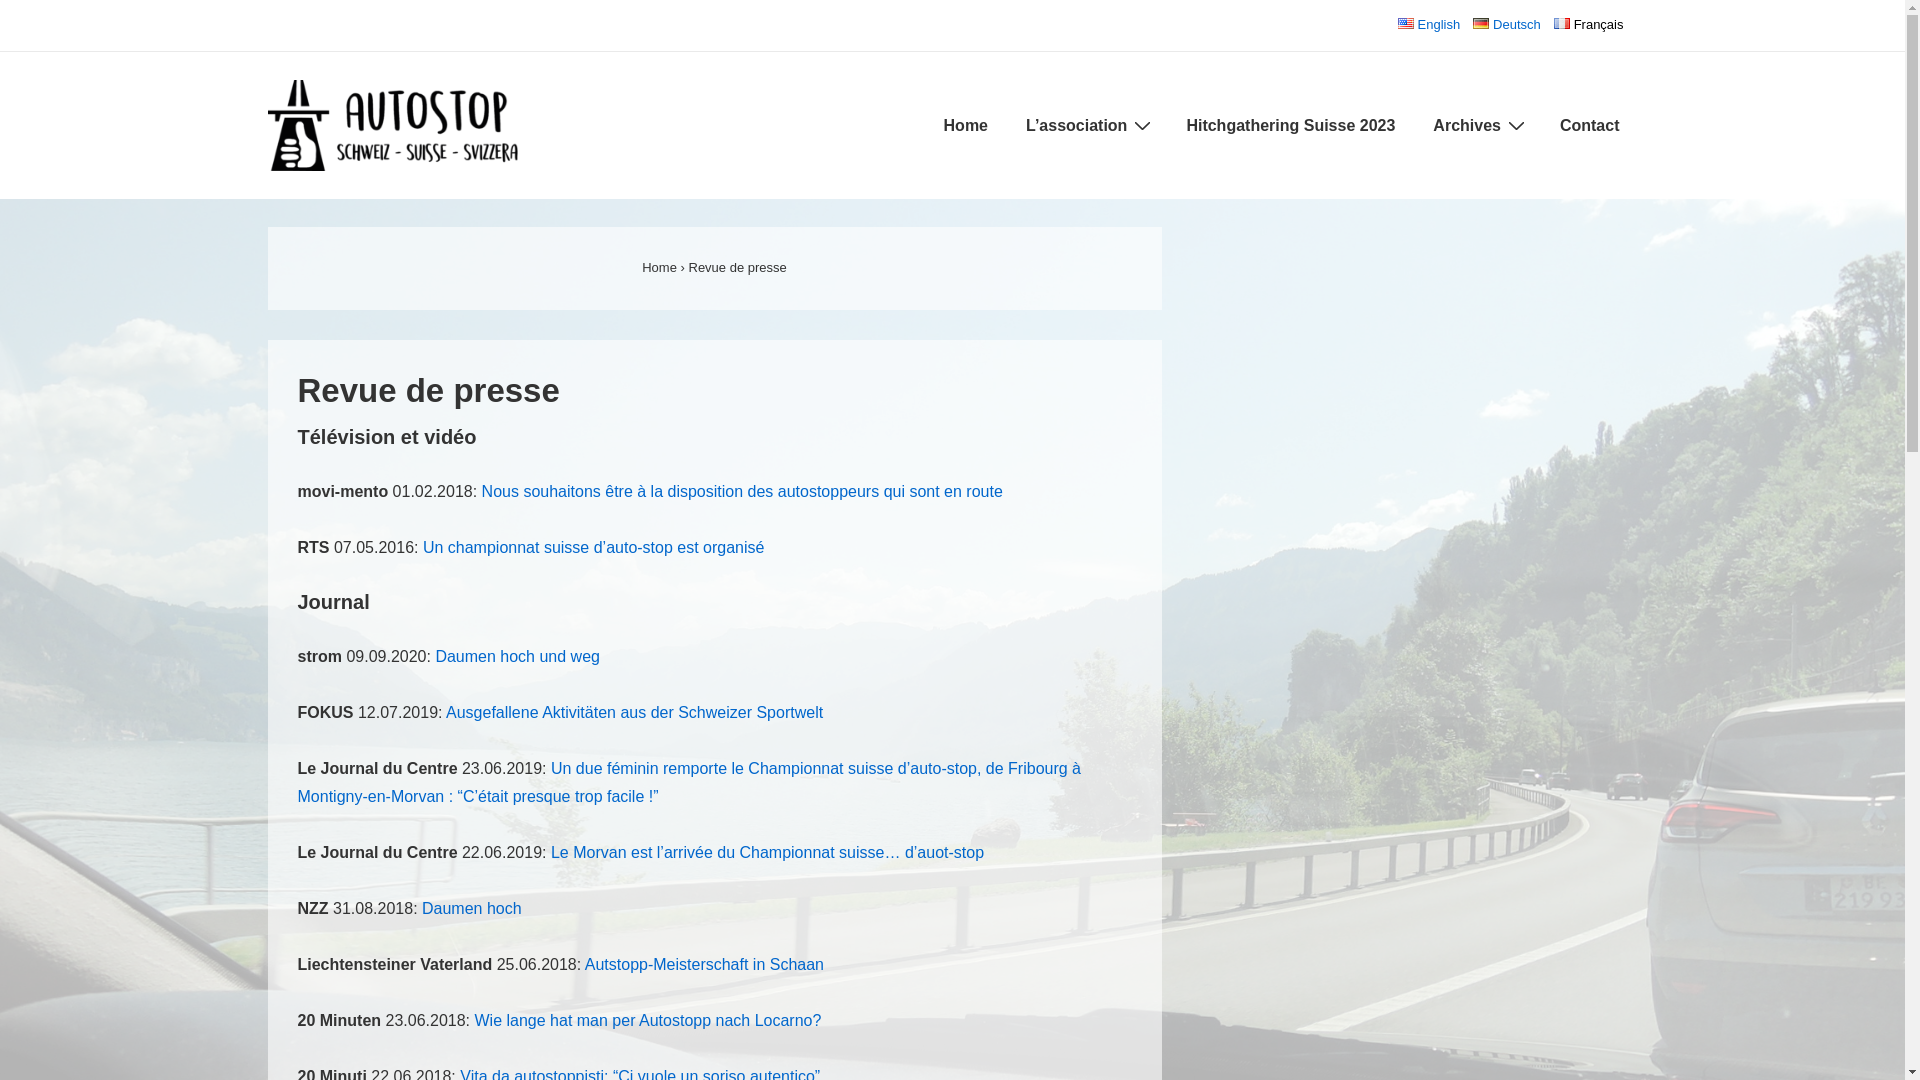 The image size is (1920, 1080). I want to click on Daumen hoch und weg, so click(518, 656).